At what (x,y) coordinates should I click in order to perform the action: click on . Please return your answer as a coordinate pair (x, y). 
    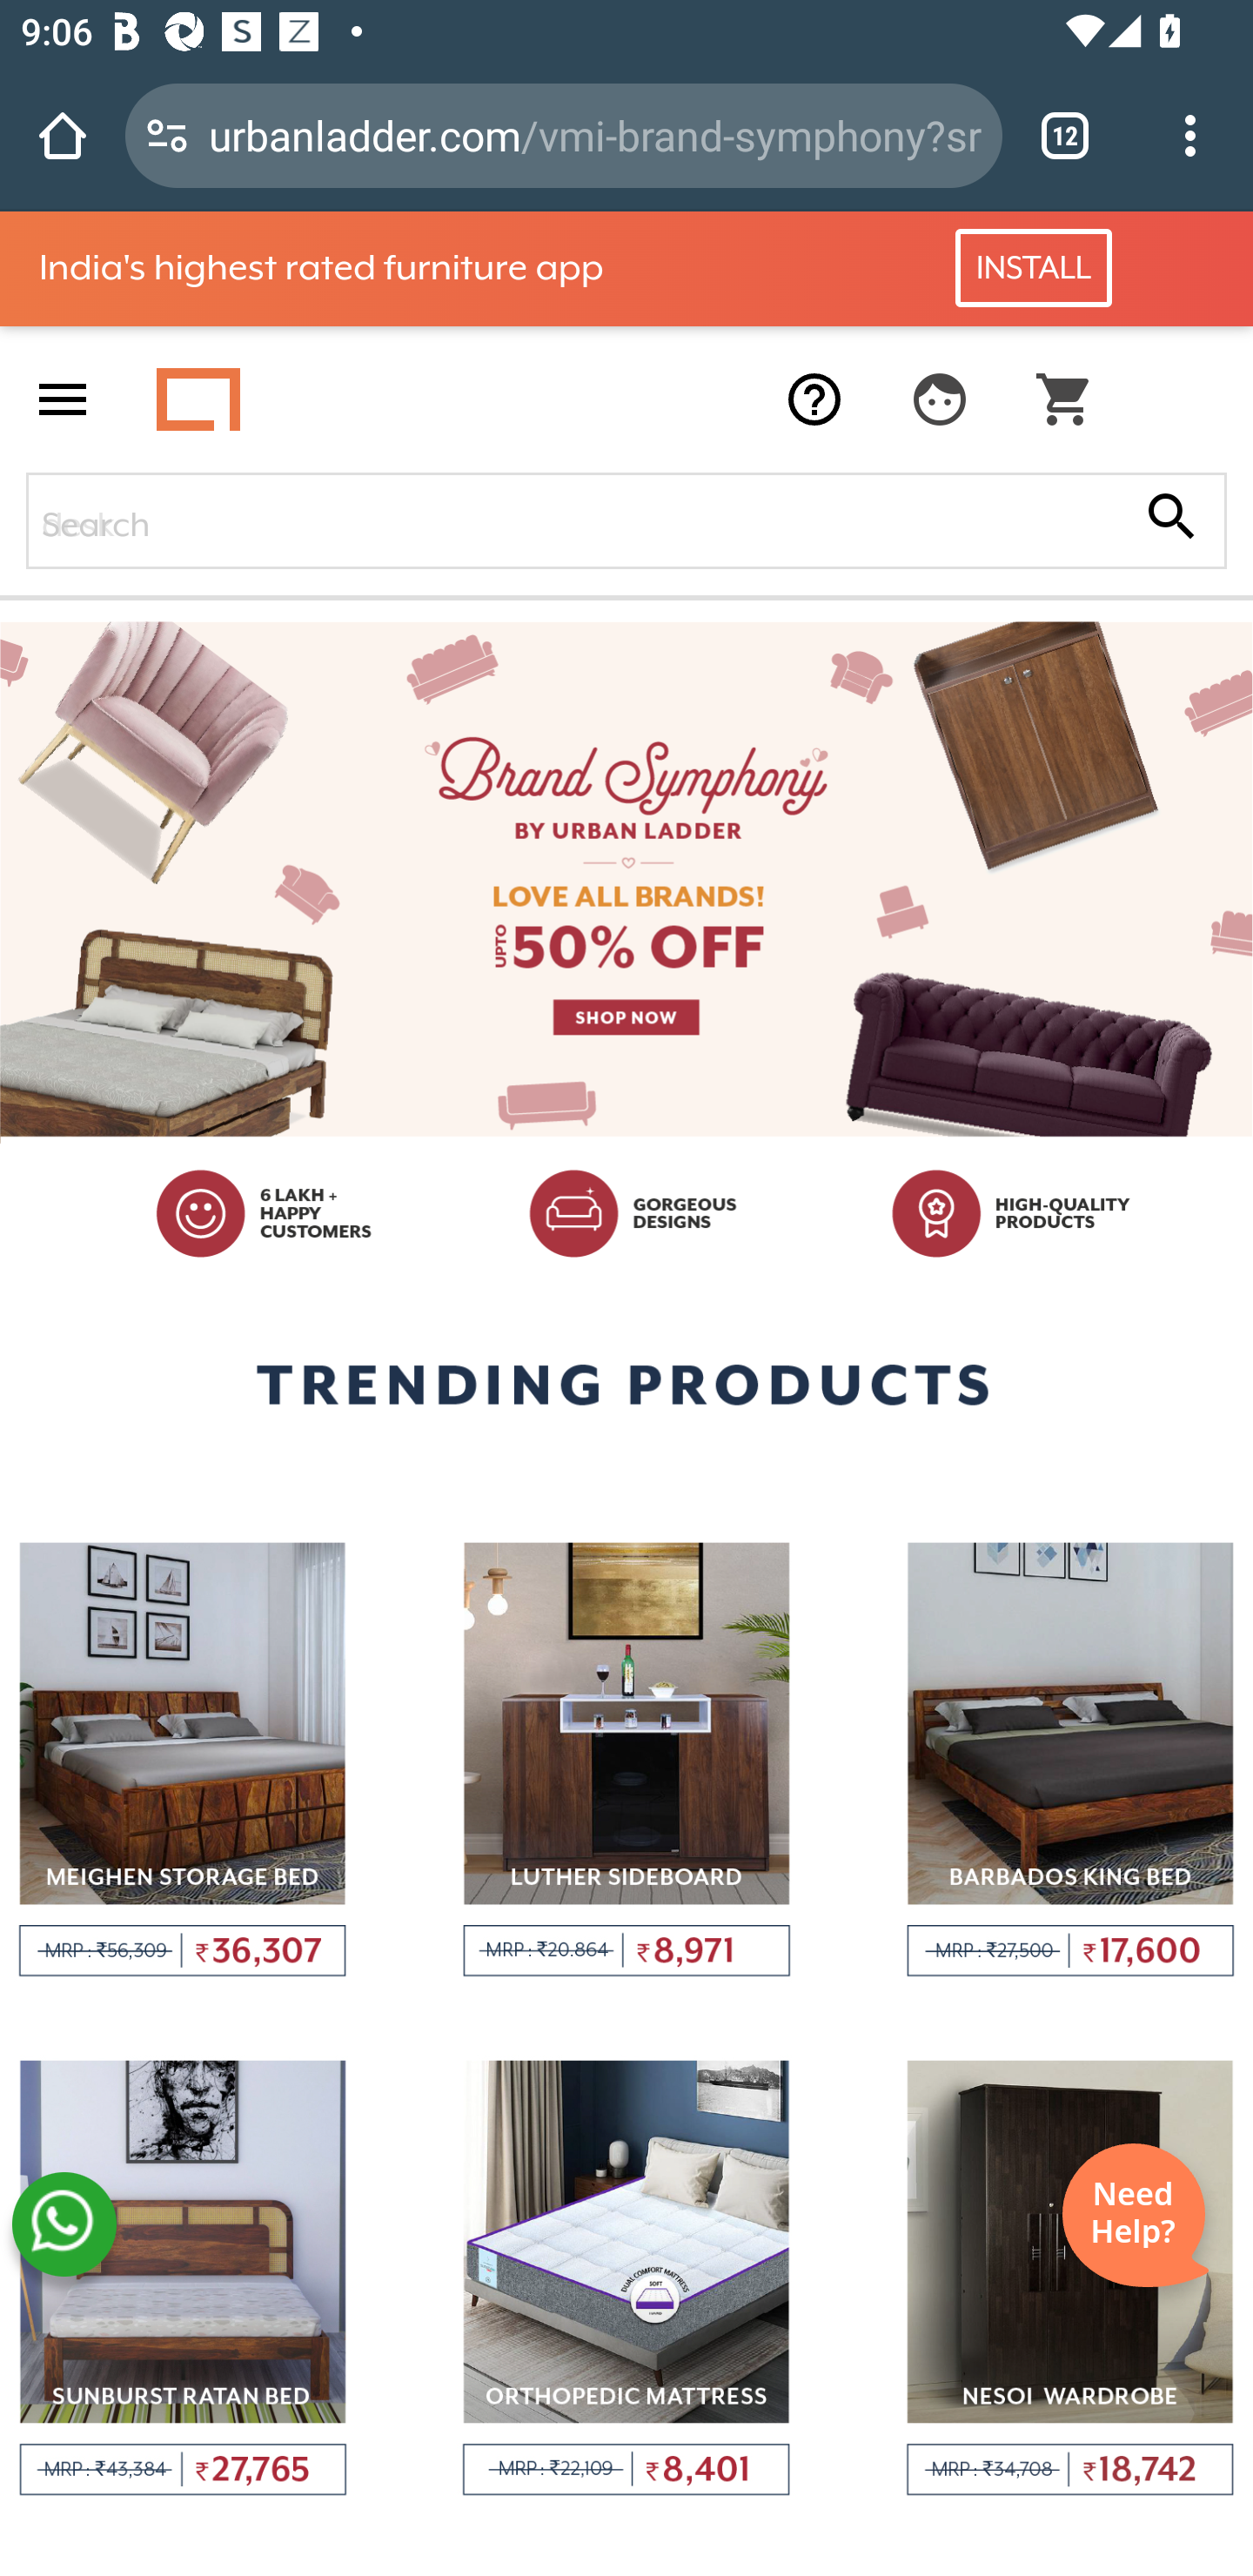
    Looking at the image, I should click on (1171, 519).